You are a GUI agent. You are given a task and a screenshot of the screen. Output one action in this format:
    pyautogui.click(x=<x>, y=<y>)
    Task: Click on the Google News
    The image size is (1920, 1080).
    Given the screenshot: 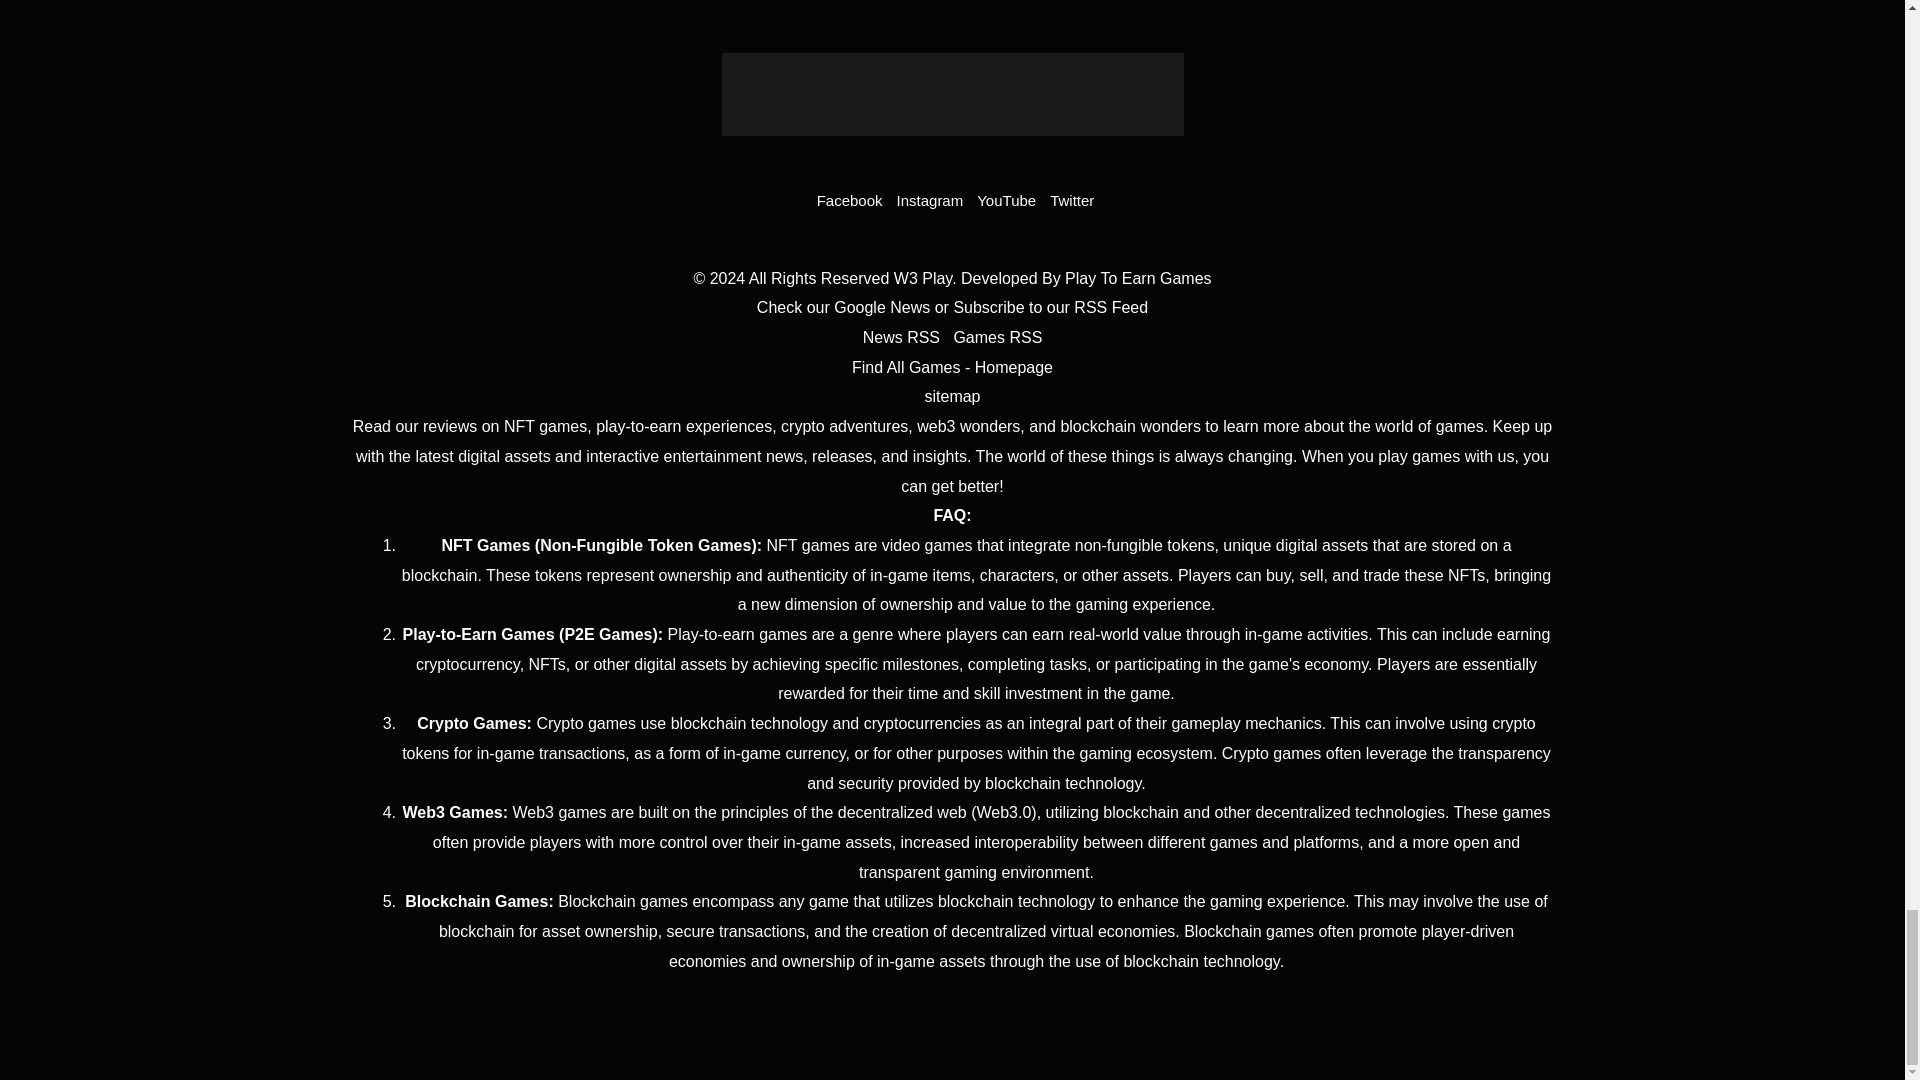 What is the action you would take?
    pyautogui.click(x=881, y=308)
    